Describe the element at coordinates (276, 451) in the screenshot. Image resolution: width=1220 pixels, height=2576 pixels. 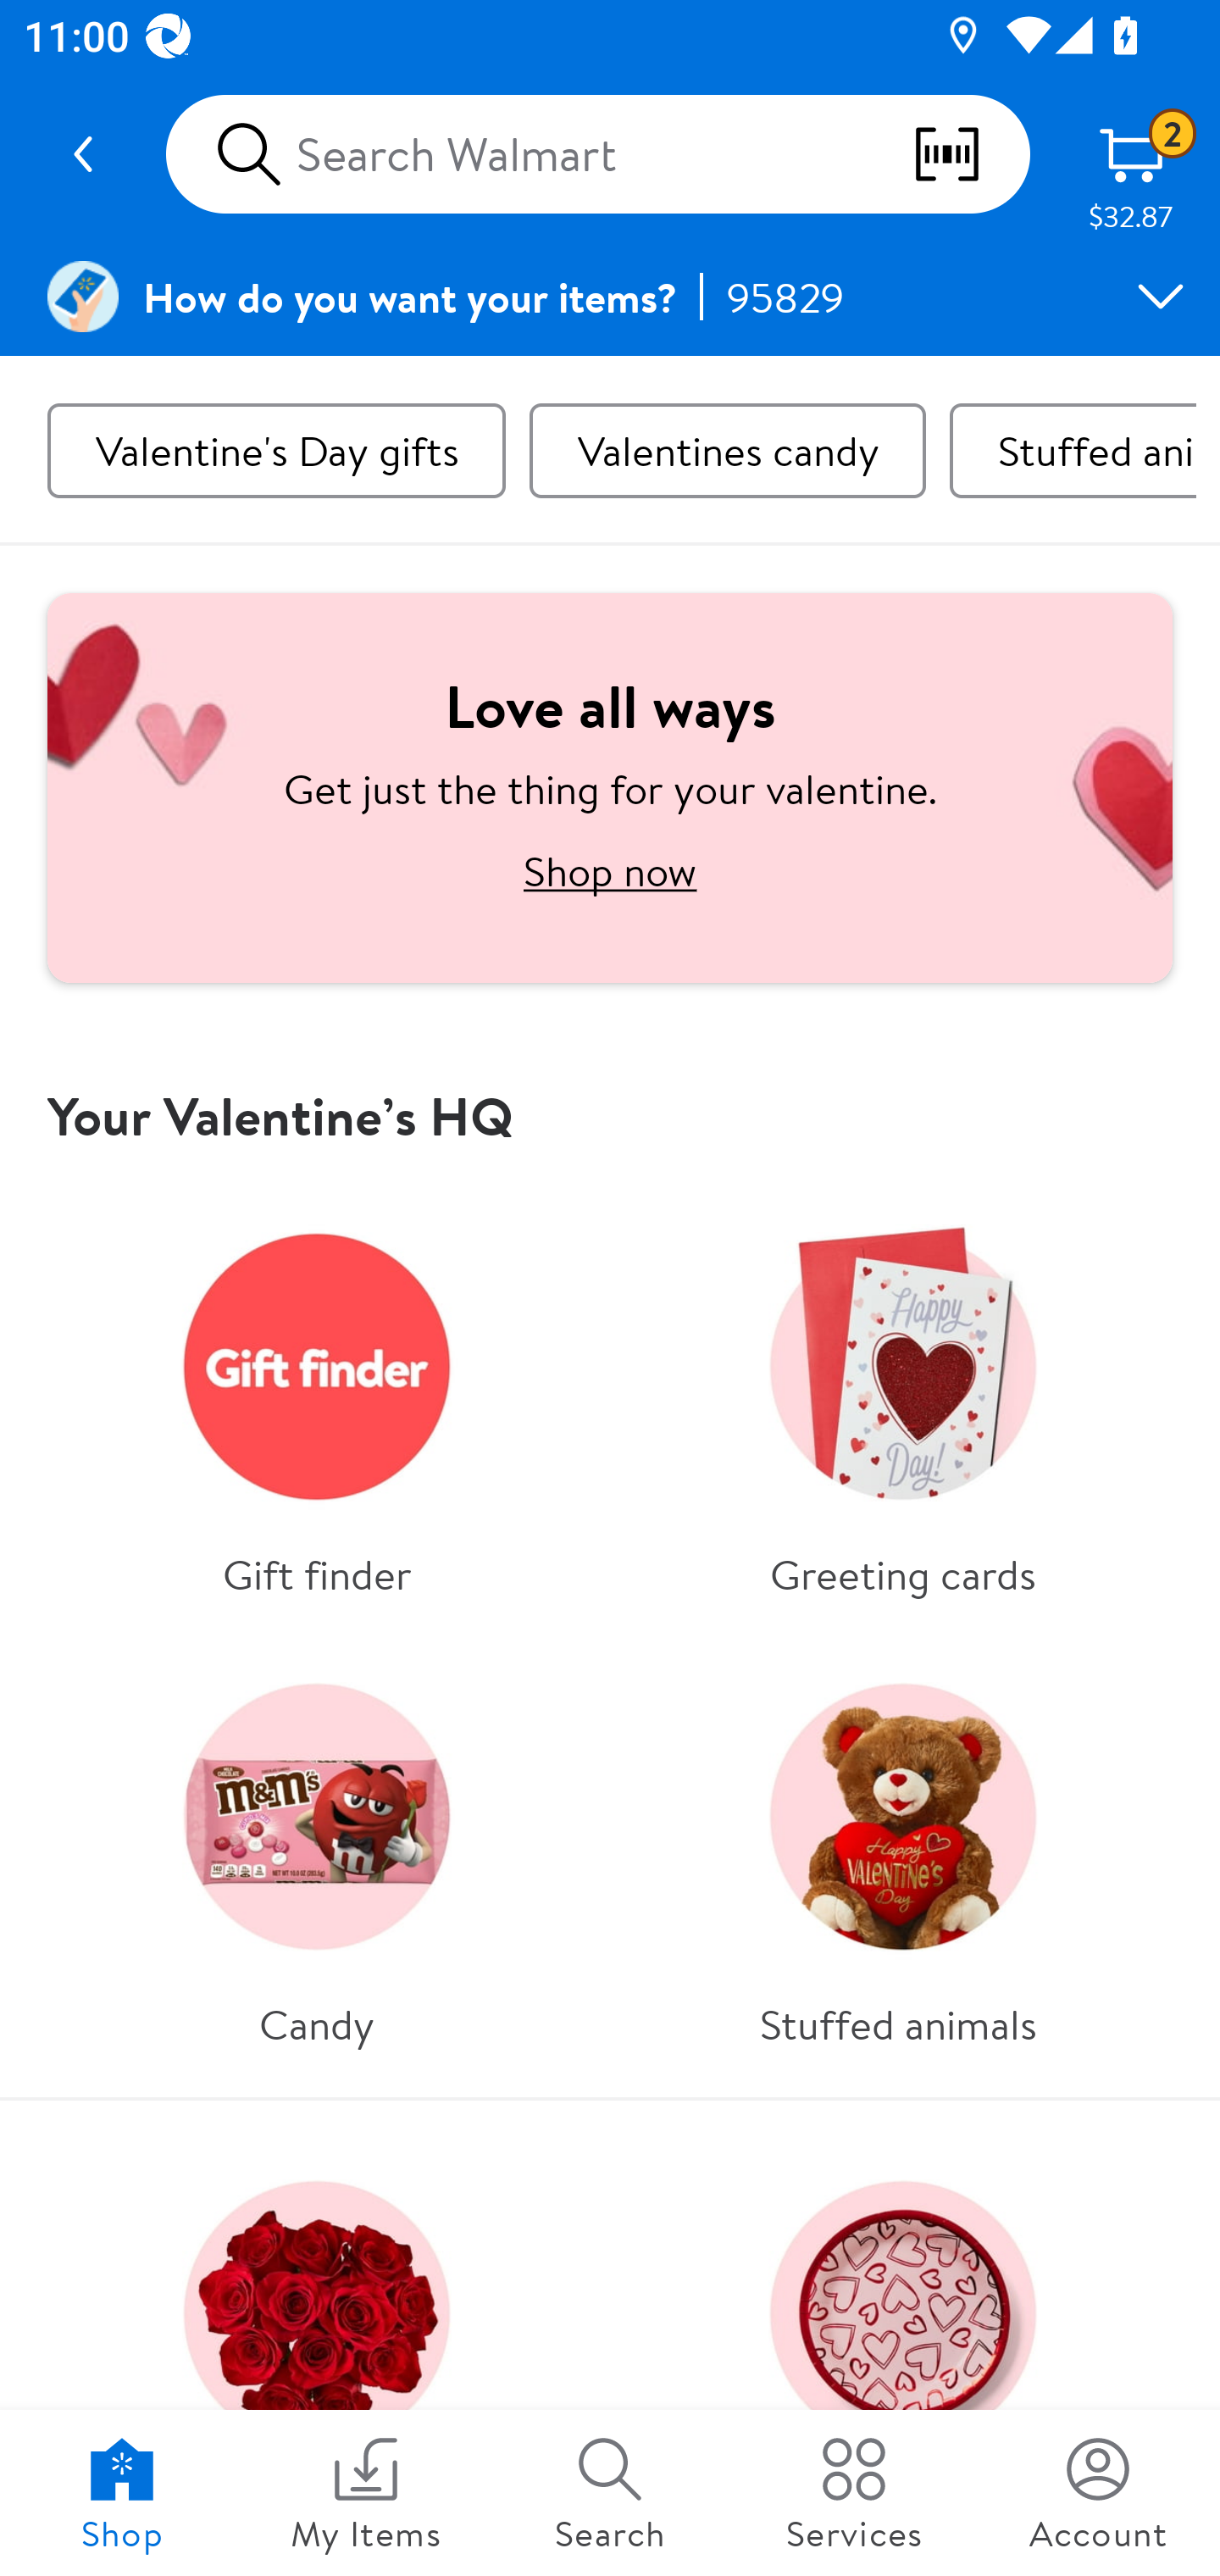
I see `Valentine's Day gifts` at that location.